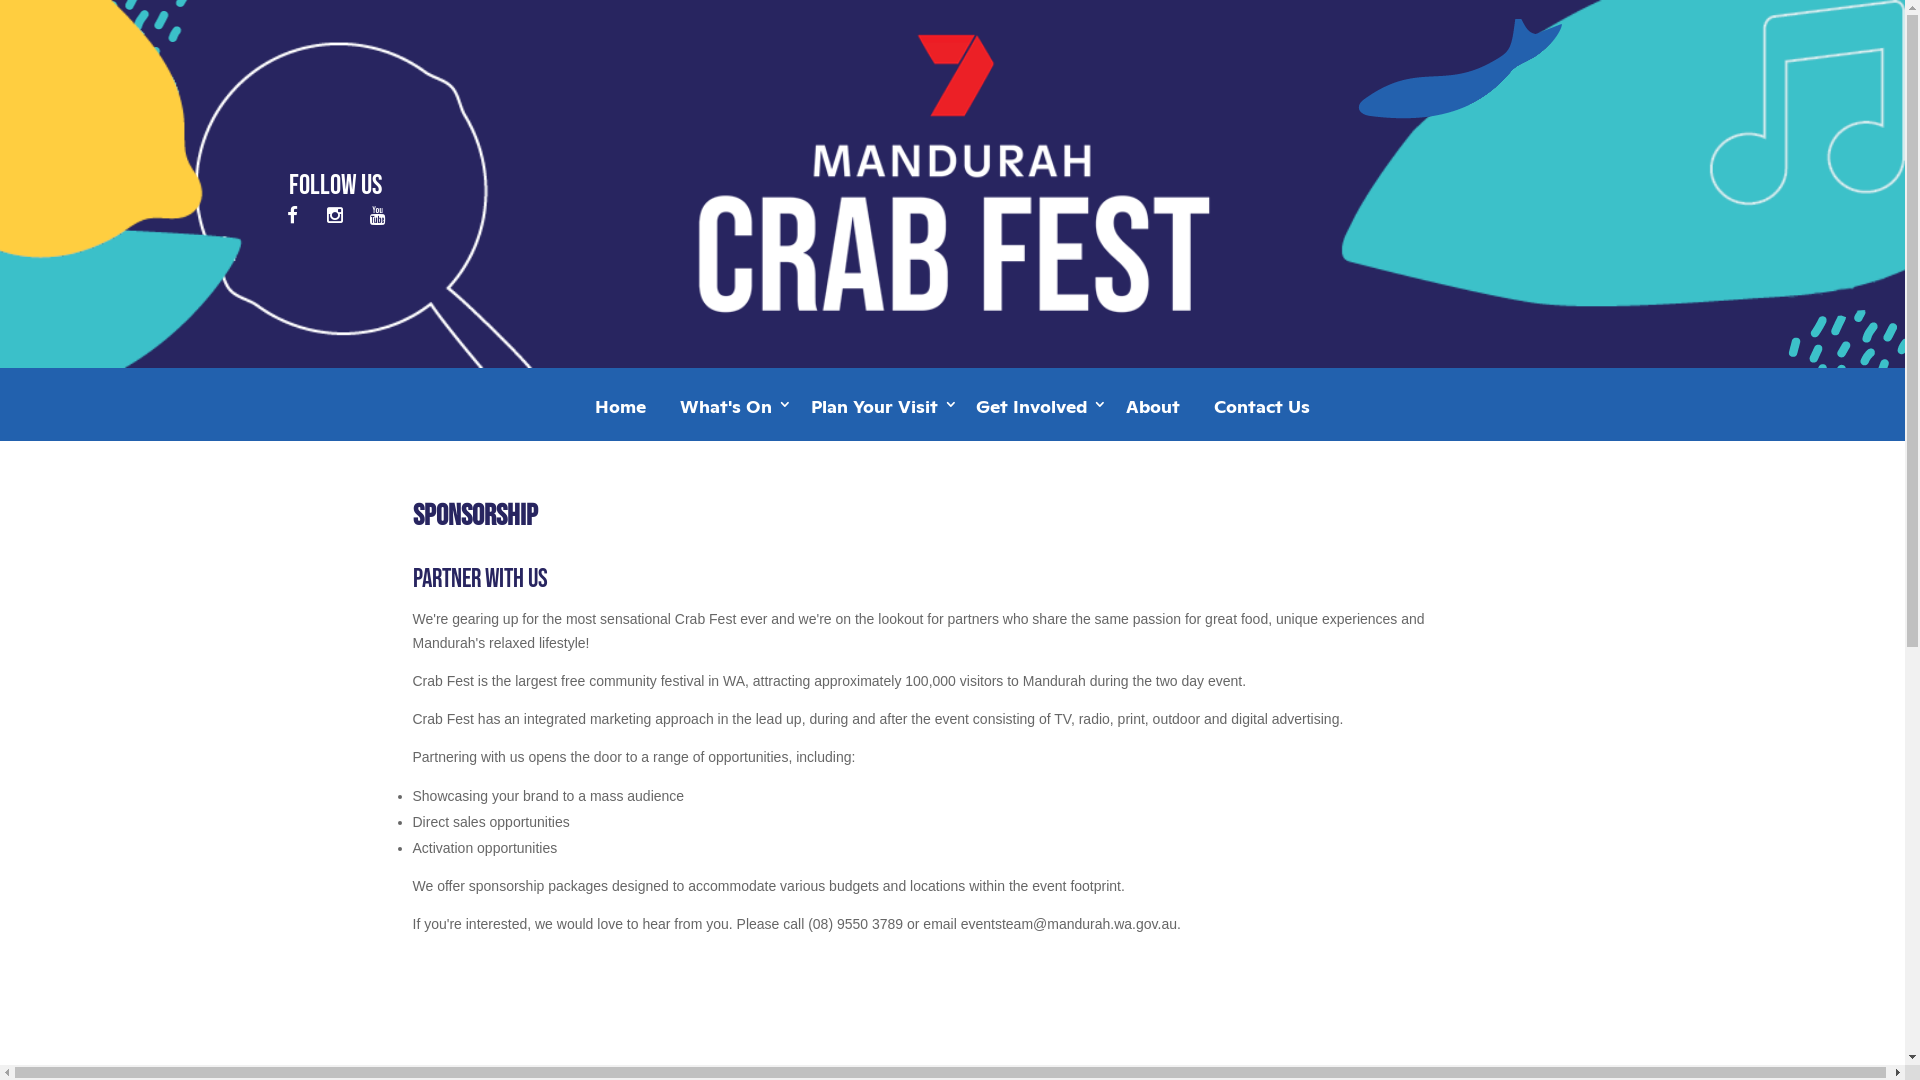  What do you see at coordinates (1262, 414) in the screenshot?
I see `Contact Us` at bounding box center [1262, 414].